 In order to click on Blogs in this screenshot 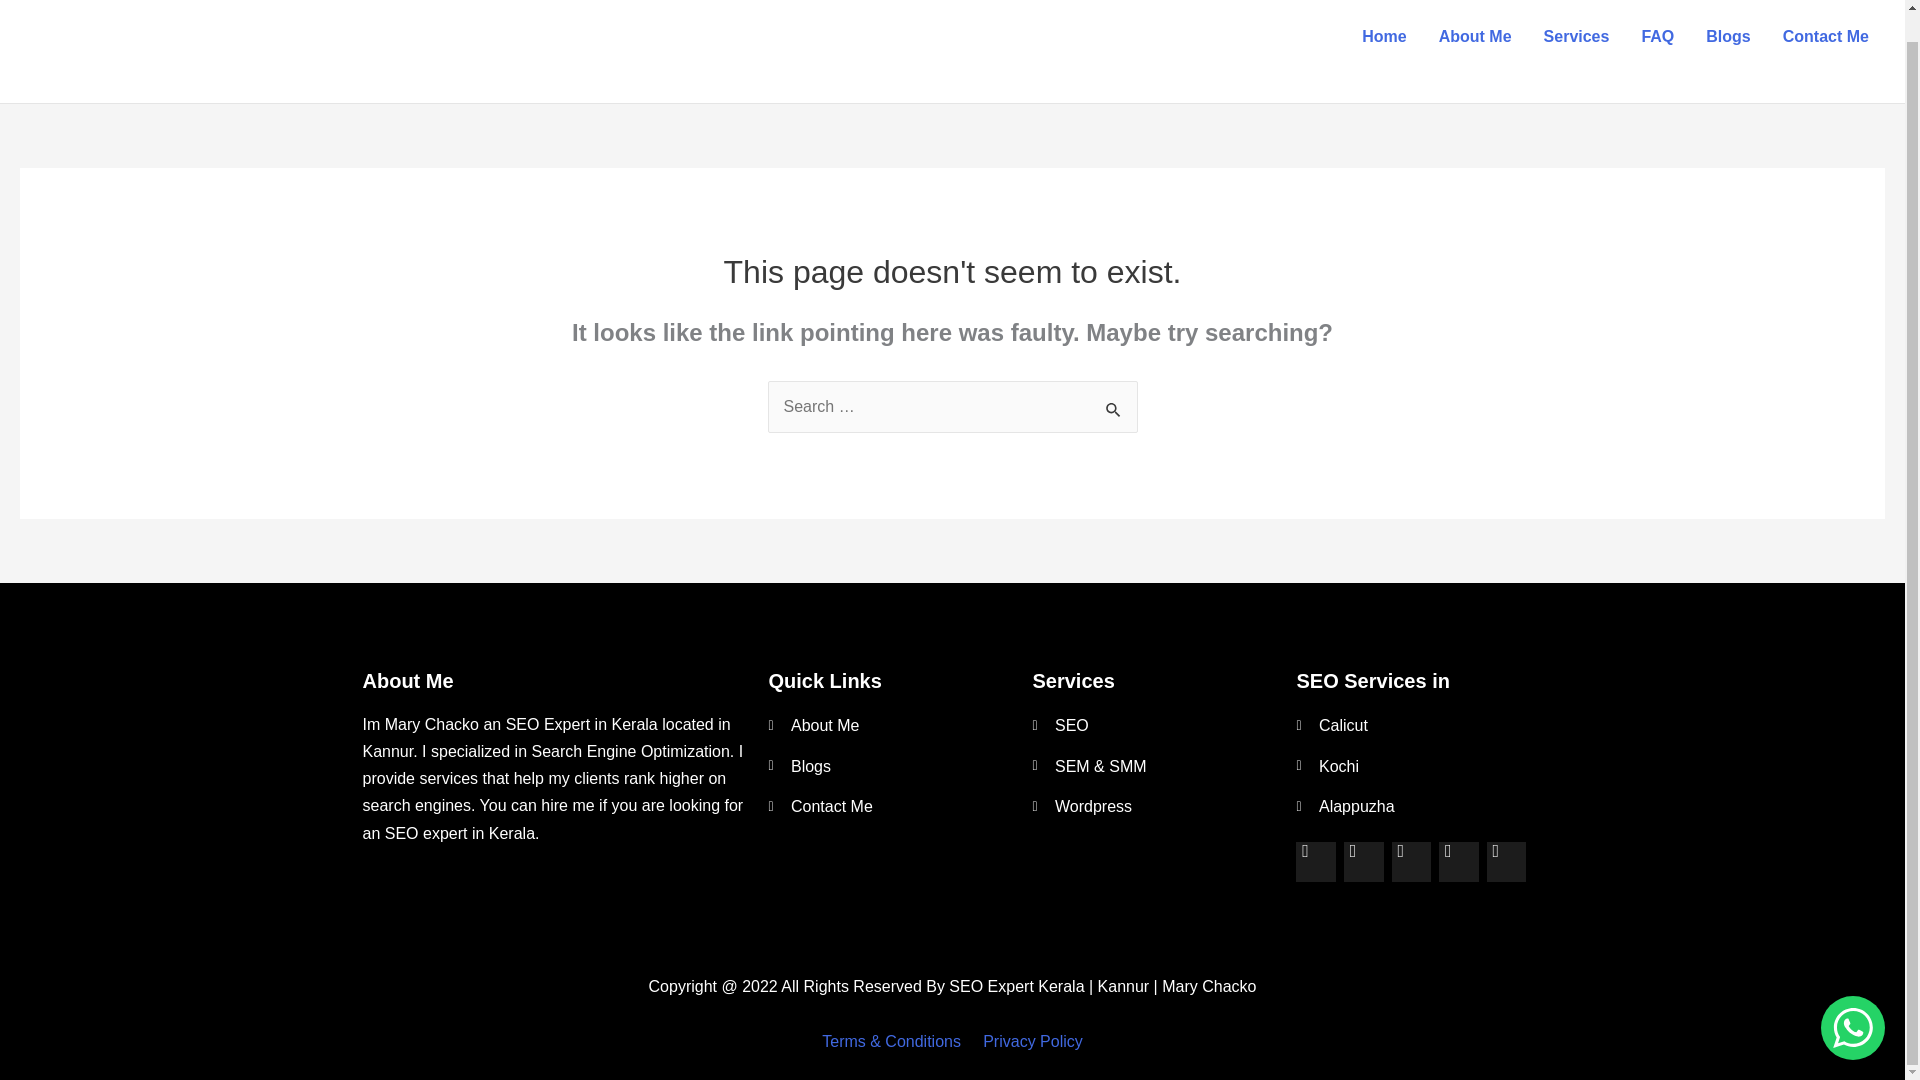, I will do `click(1728, 38)`.